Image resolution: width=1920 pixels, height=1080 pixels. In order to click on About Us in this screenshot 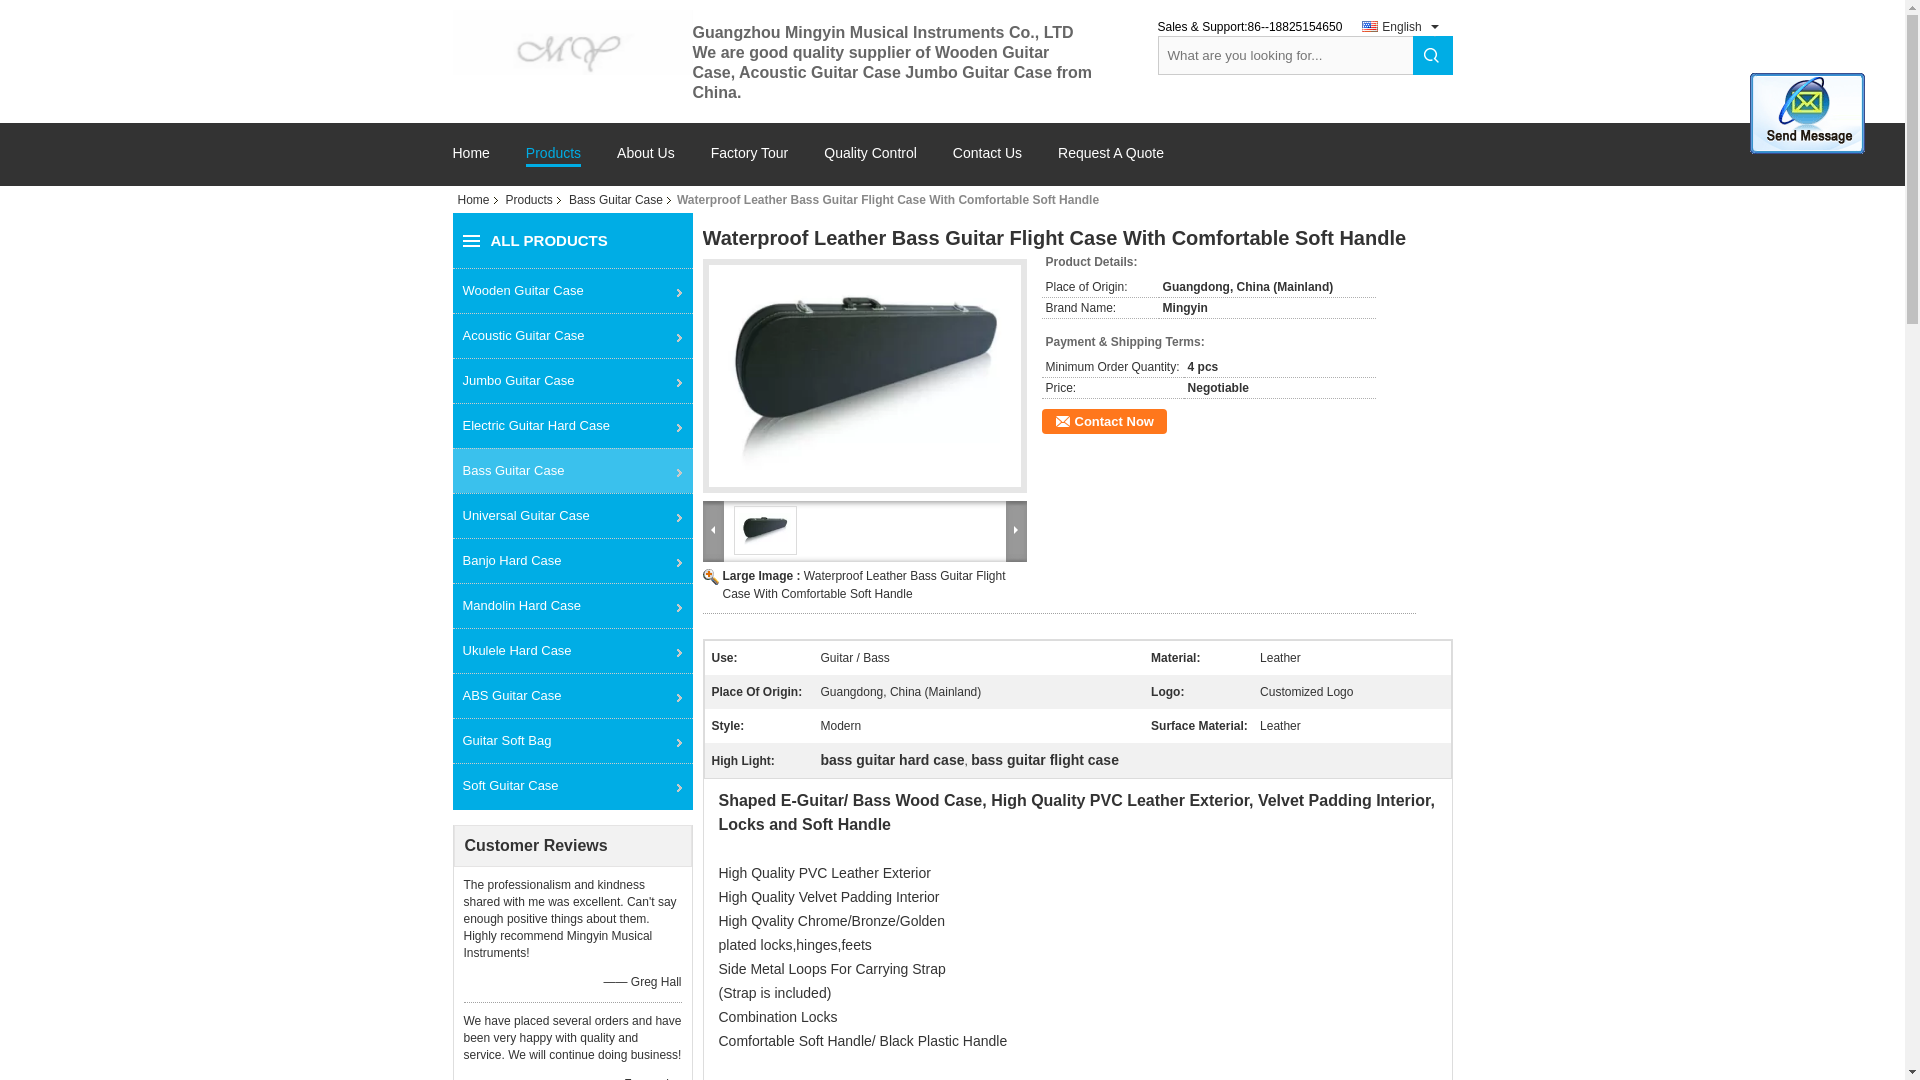, I will do `click(646, 164)`.